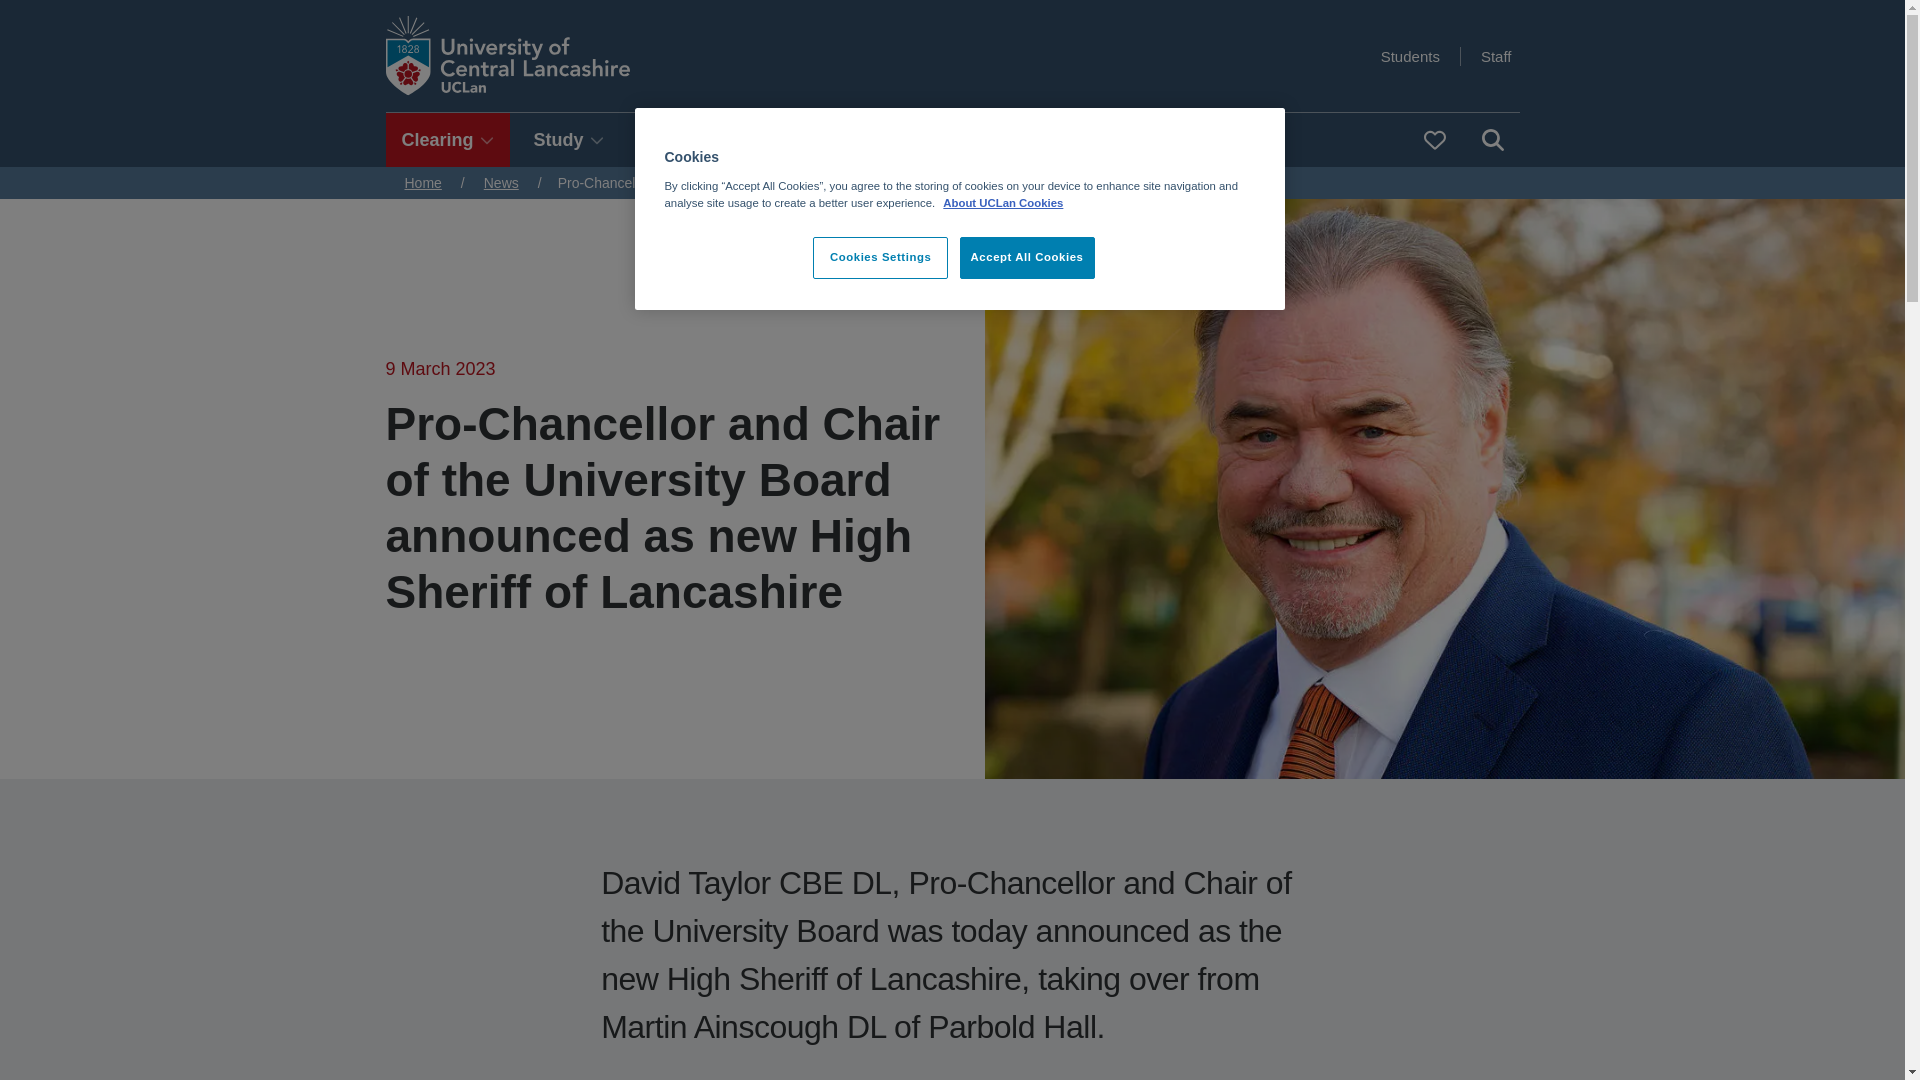 The width and height of the screenshot is (1920, 1080). What do you see at coordinates (569, 140) in the screenshot?
I see `Study` at bounding box center [569, 140].